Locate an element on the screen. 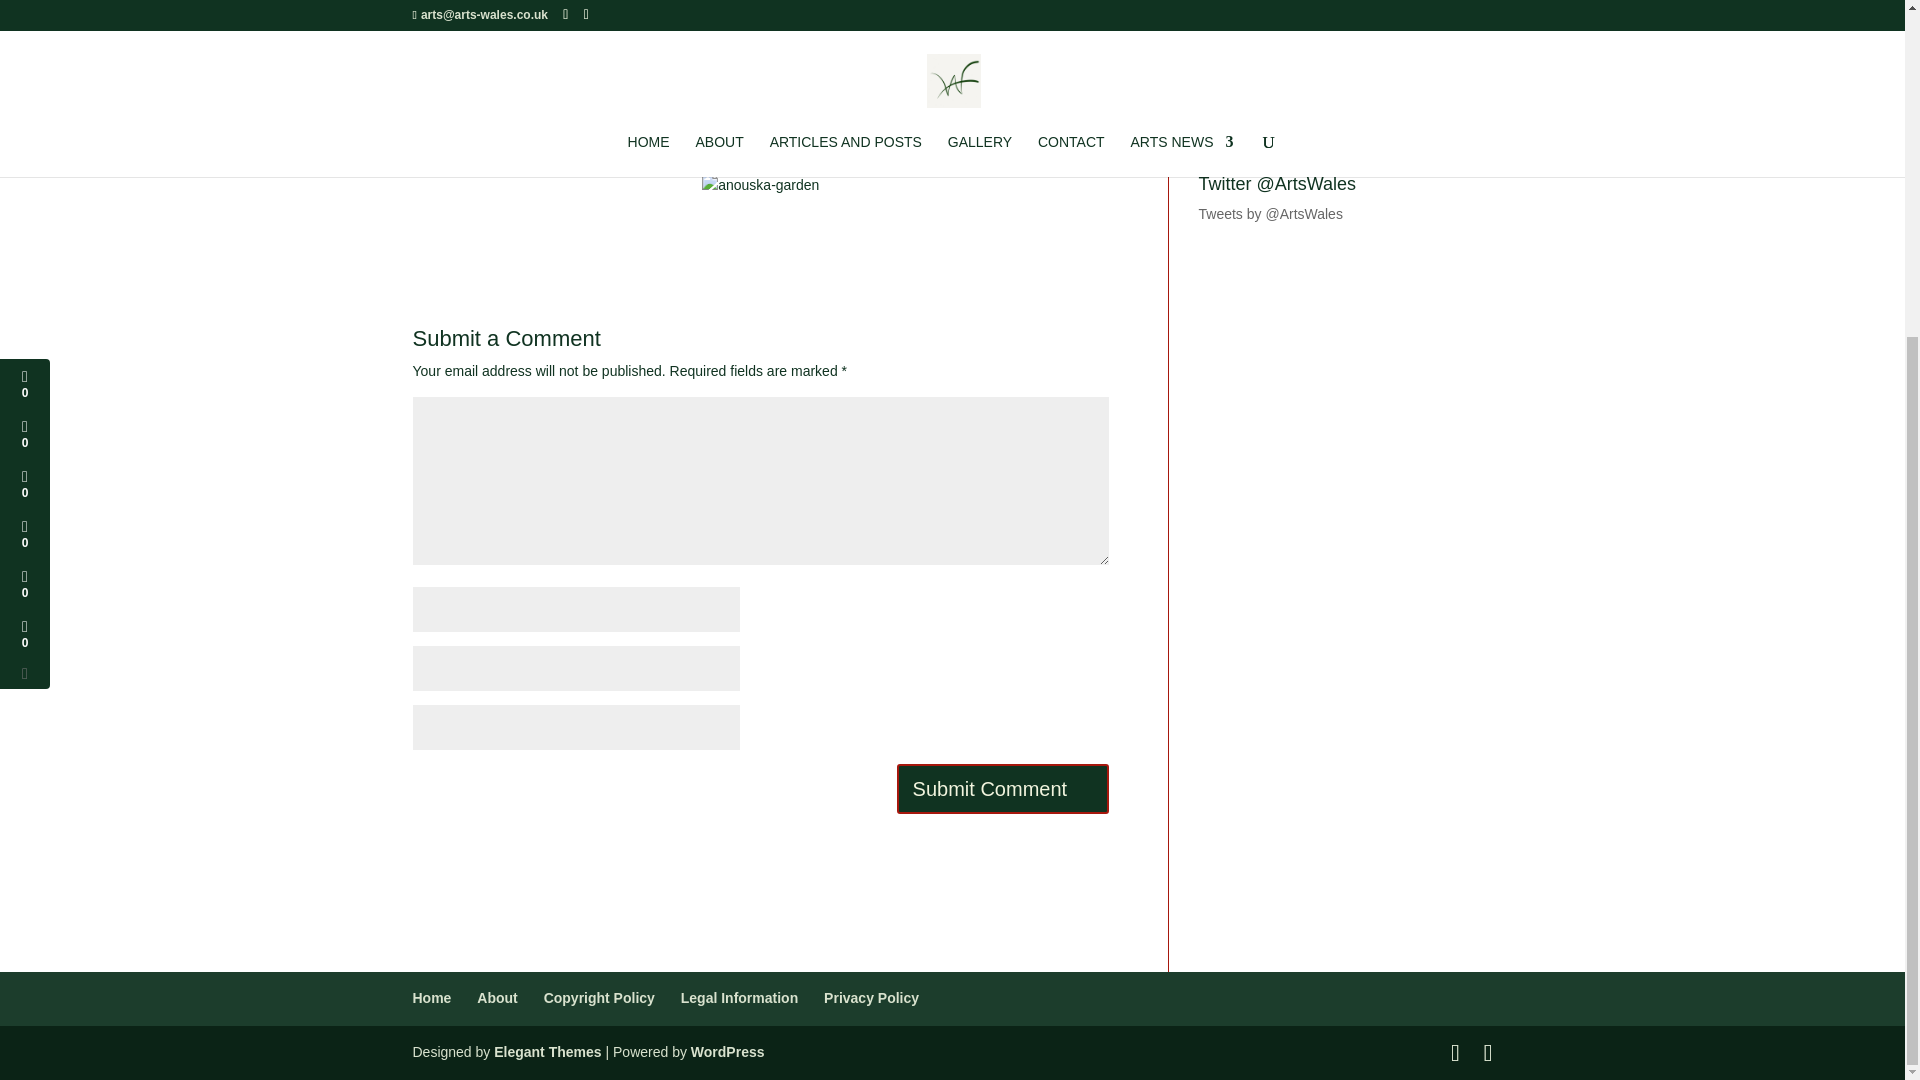 This screenshot has width=1920, height=1080. Submit Comment is located at coordinates (1002, 788).